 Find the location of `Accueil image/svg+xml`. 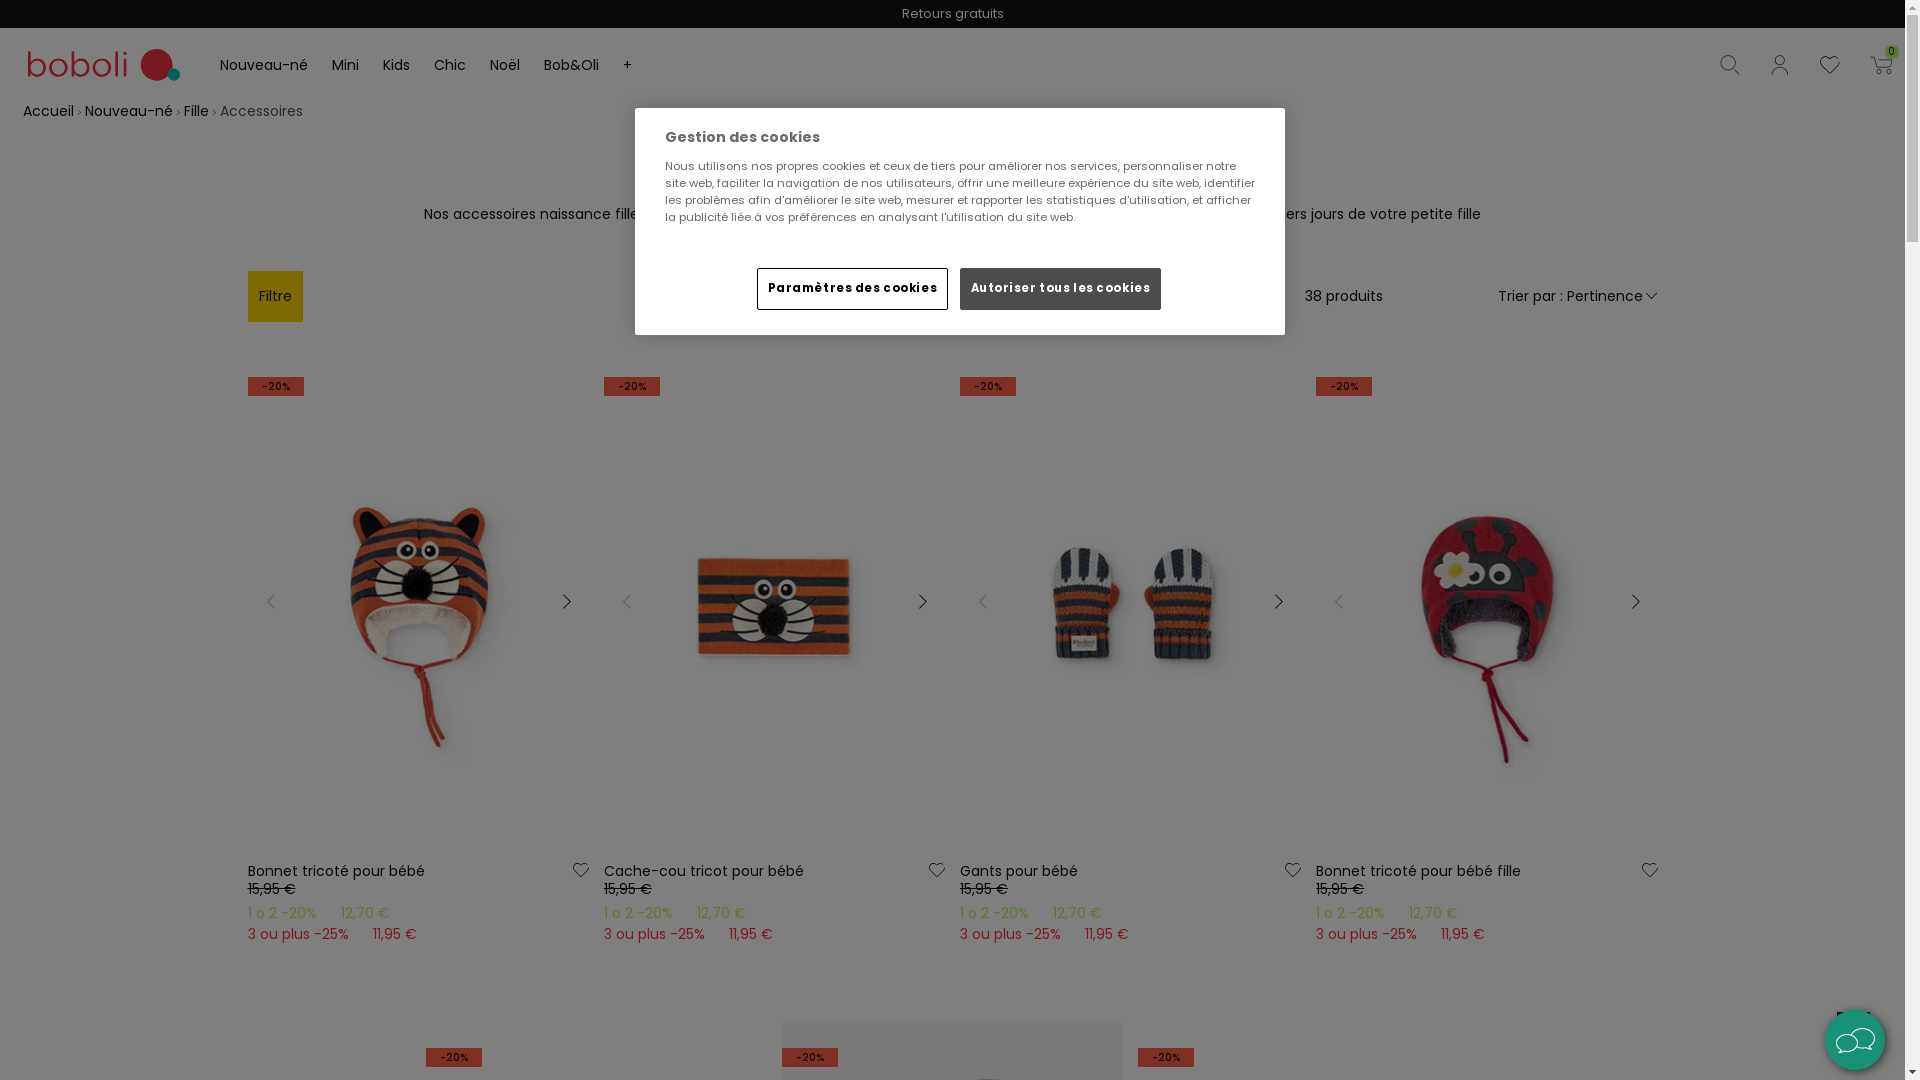

Accueil image/svg+xml is located at coordinates (51, 112).